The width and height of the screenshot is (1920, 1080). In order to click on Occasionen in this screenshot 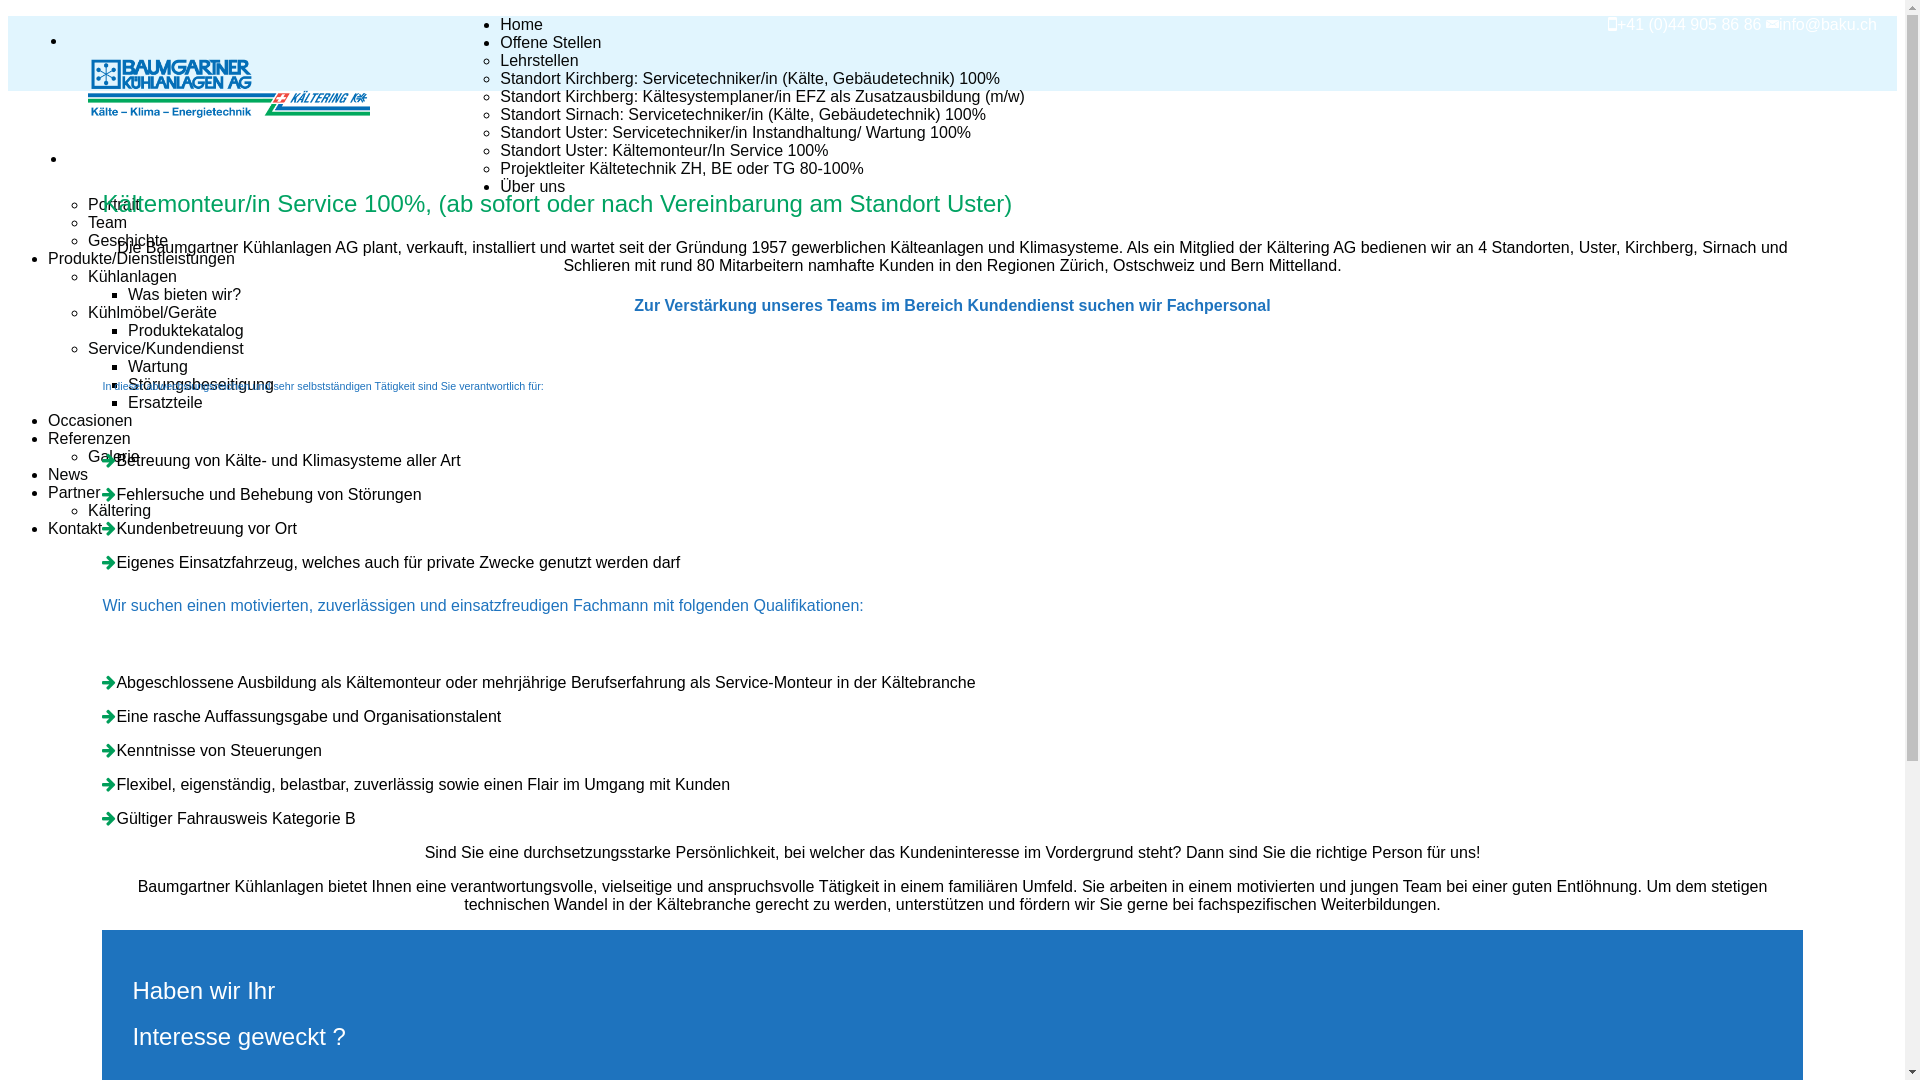, I will do `click(90, 421)`.